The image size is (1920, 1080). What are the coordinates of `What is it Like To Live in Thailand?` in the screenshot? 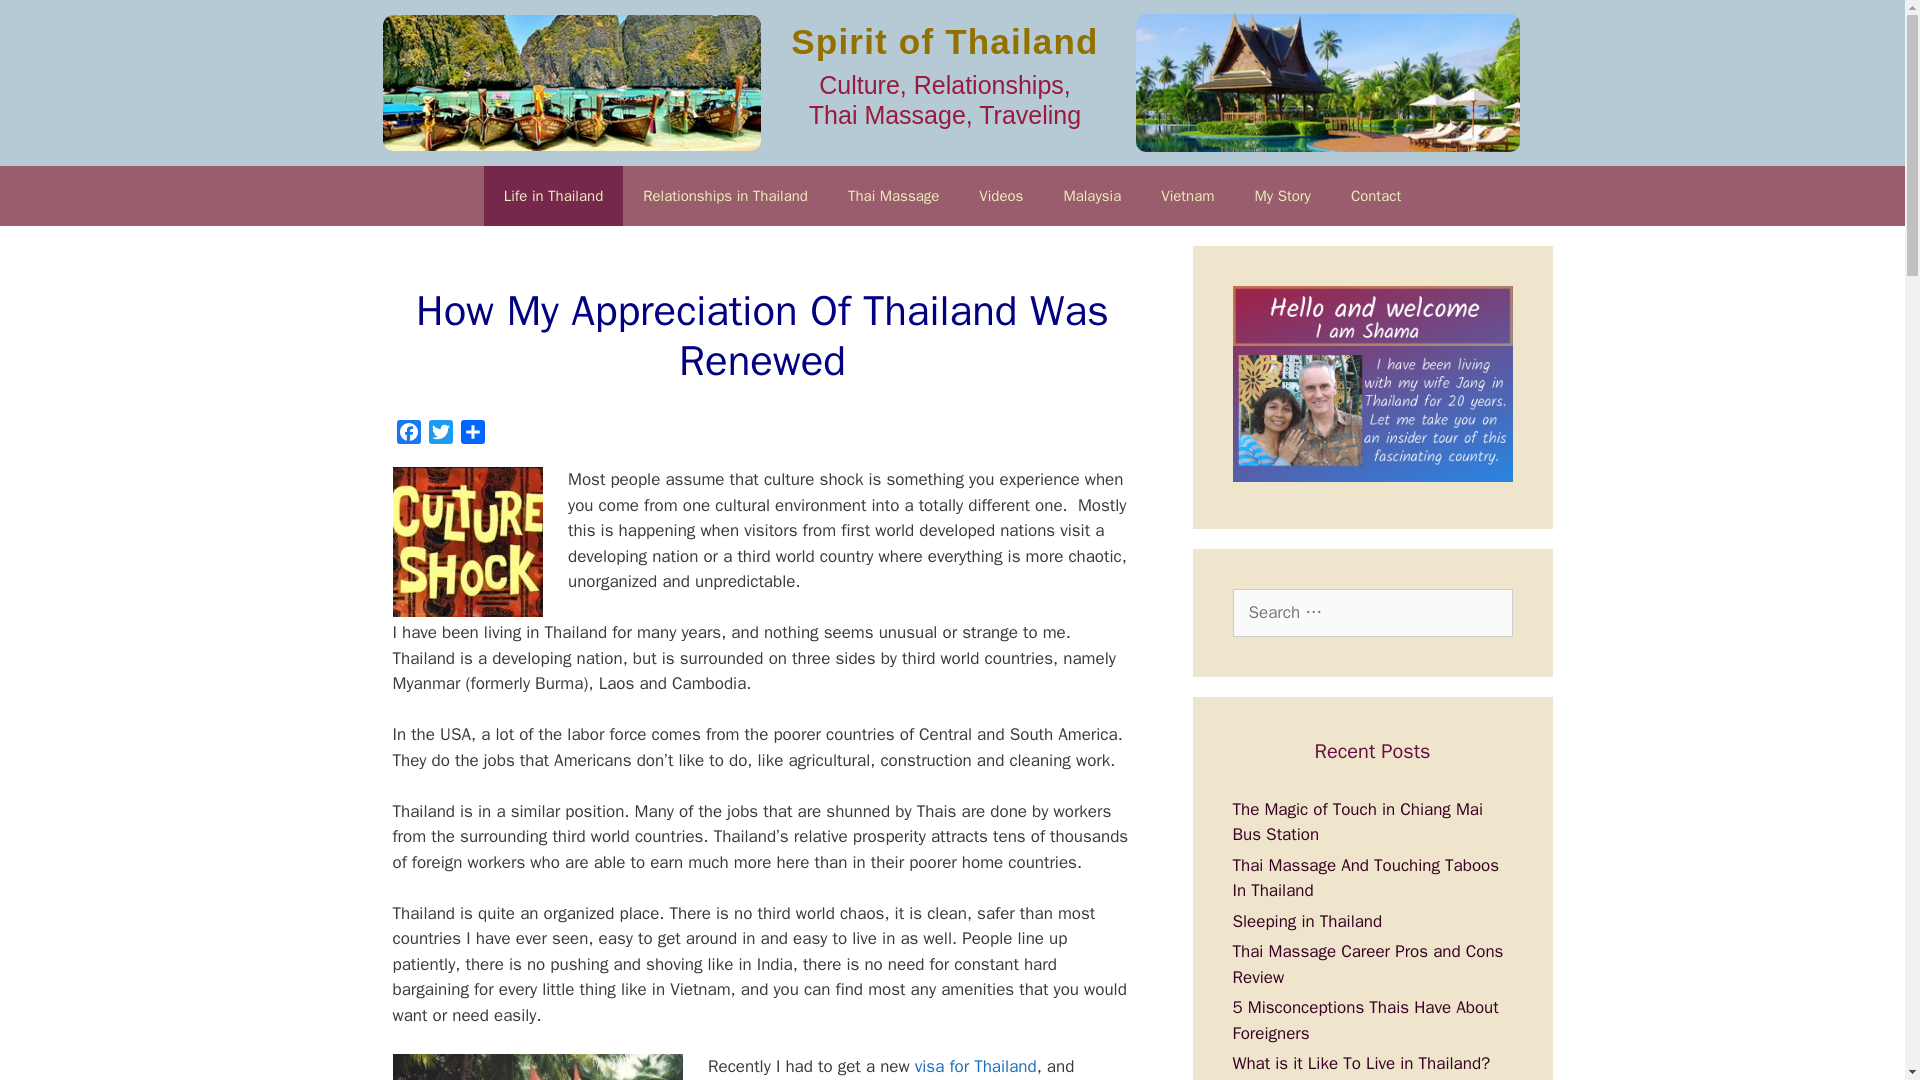 It's located at (1360, 1063).